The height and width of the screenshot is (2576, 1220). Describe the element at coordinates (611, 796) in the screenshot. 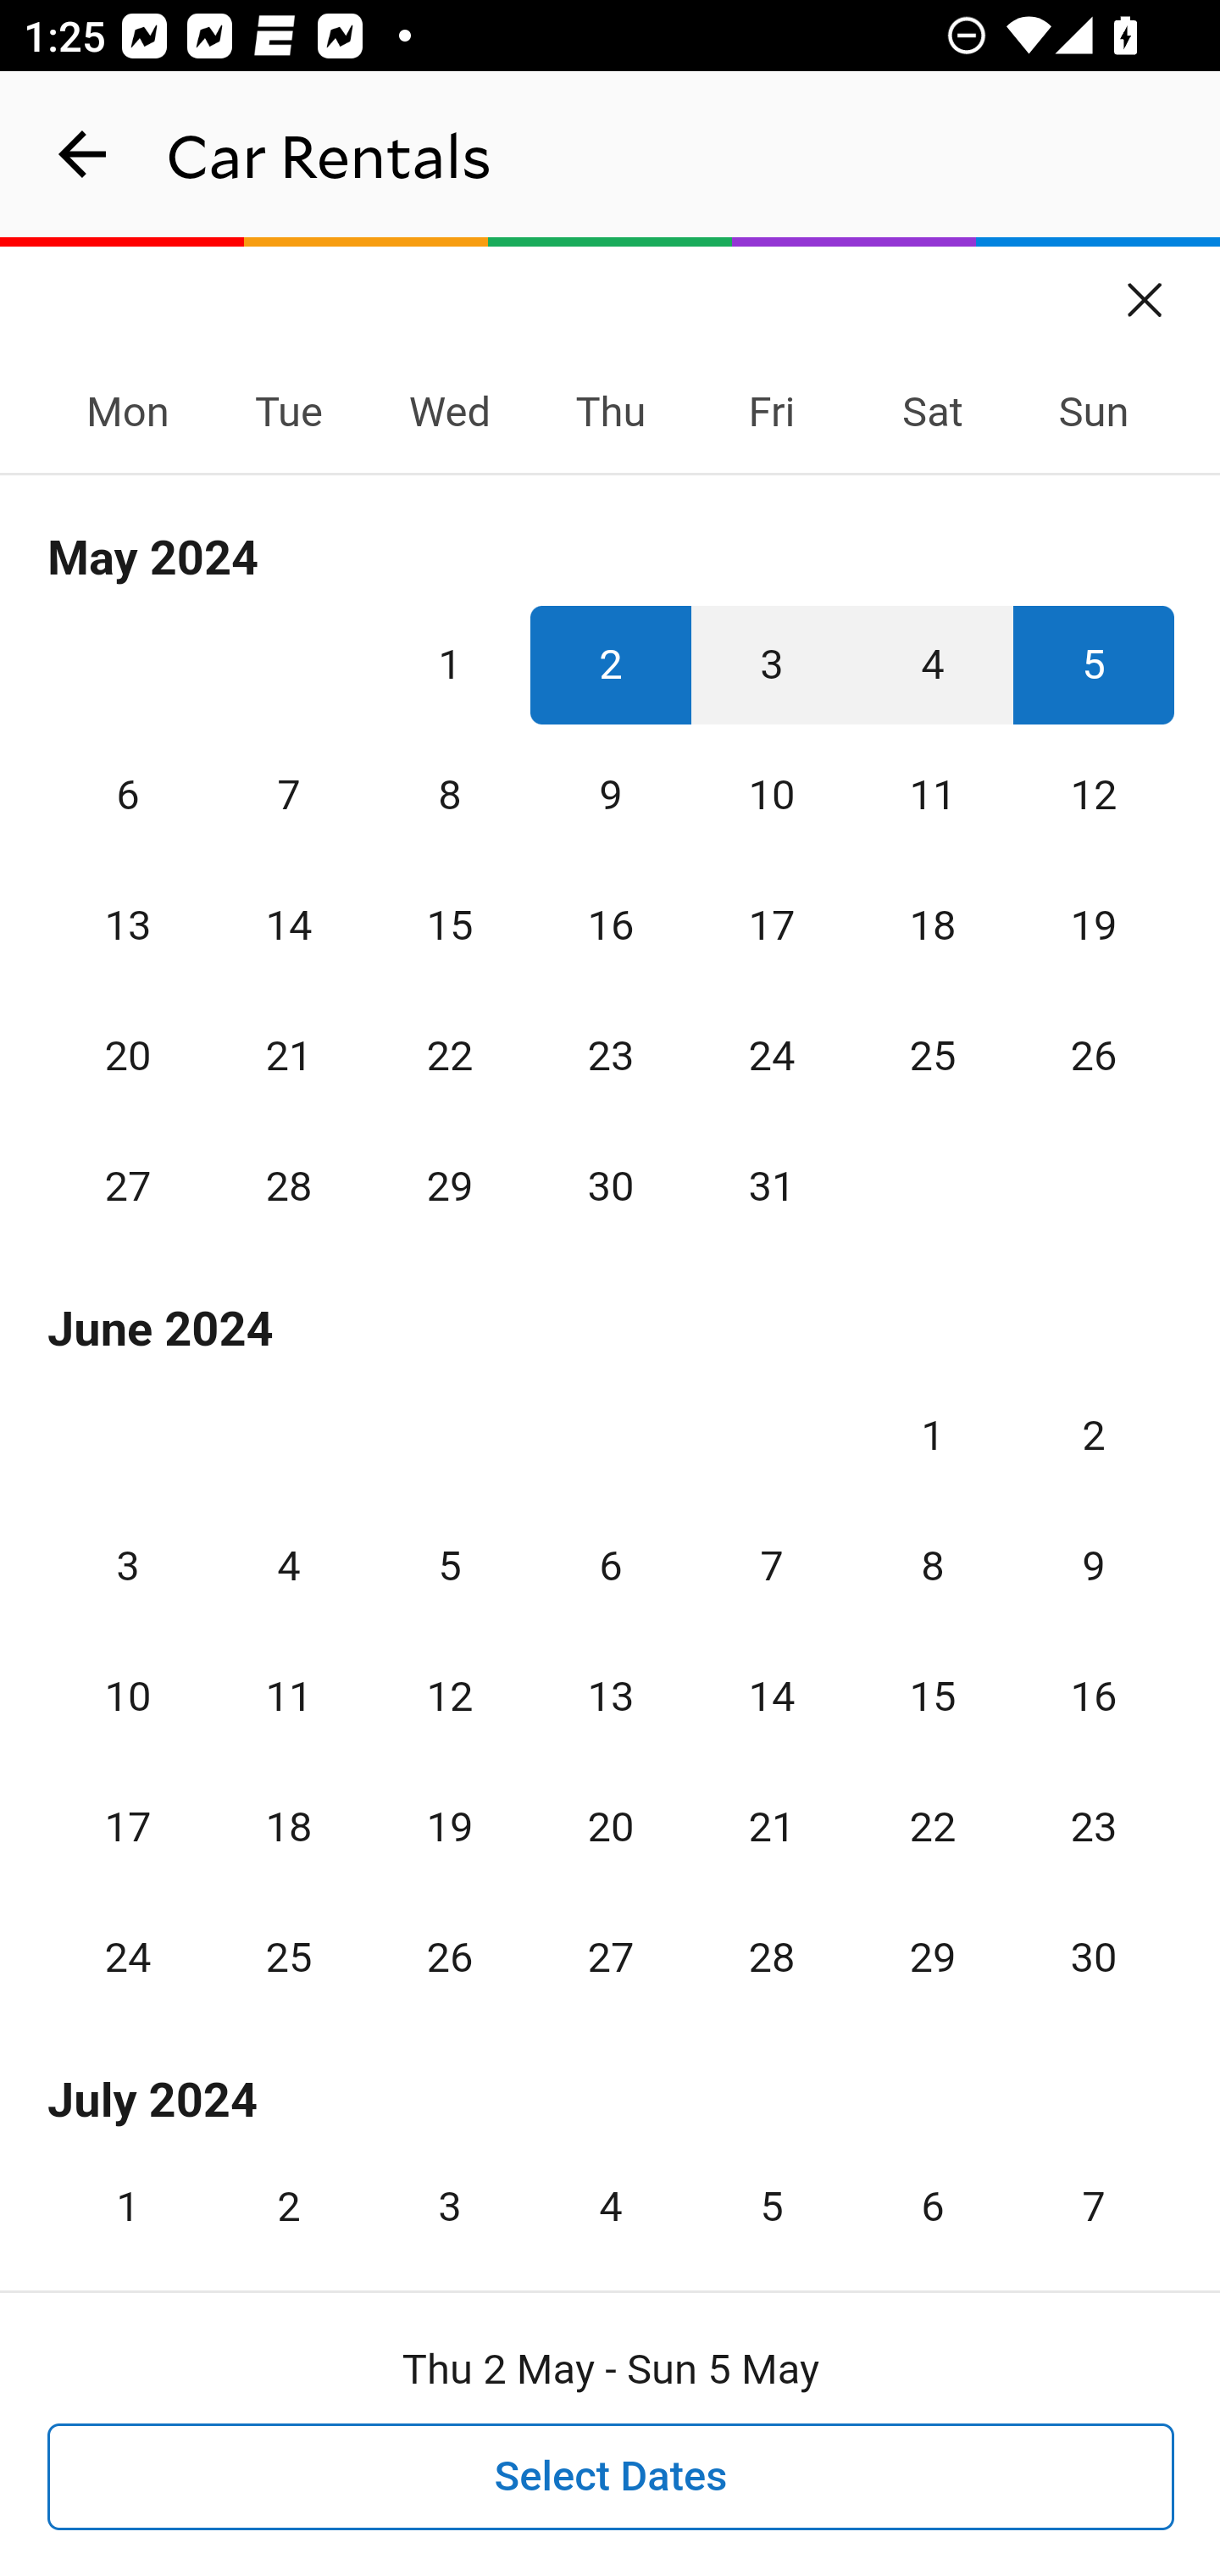

I see `9 May 2024` at that location.